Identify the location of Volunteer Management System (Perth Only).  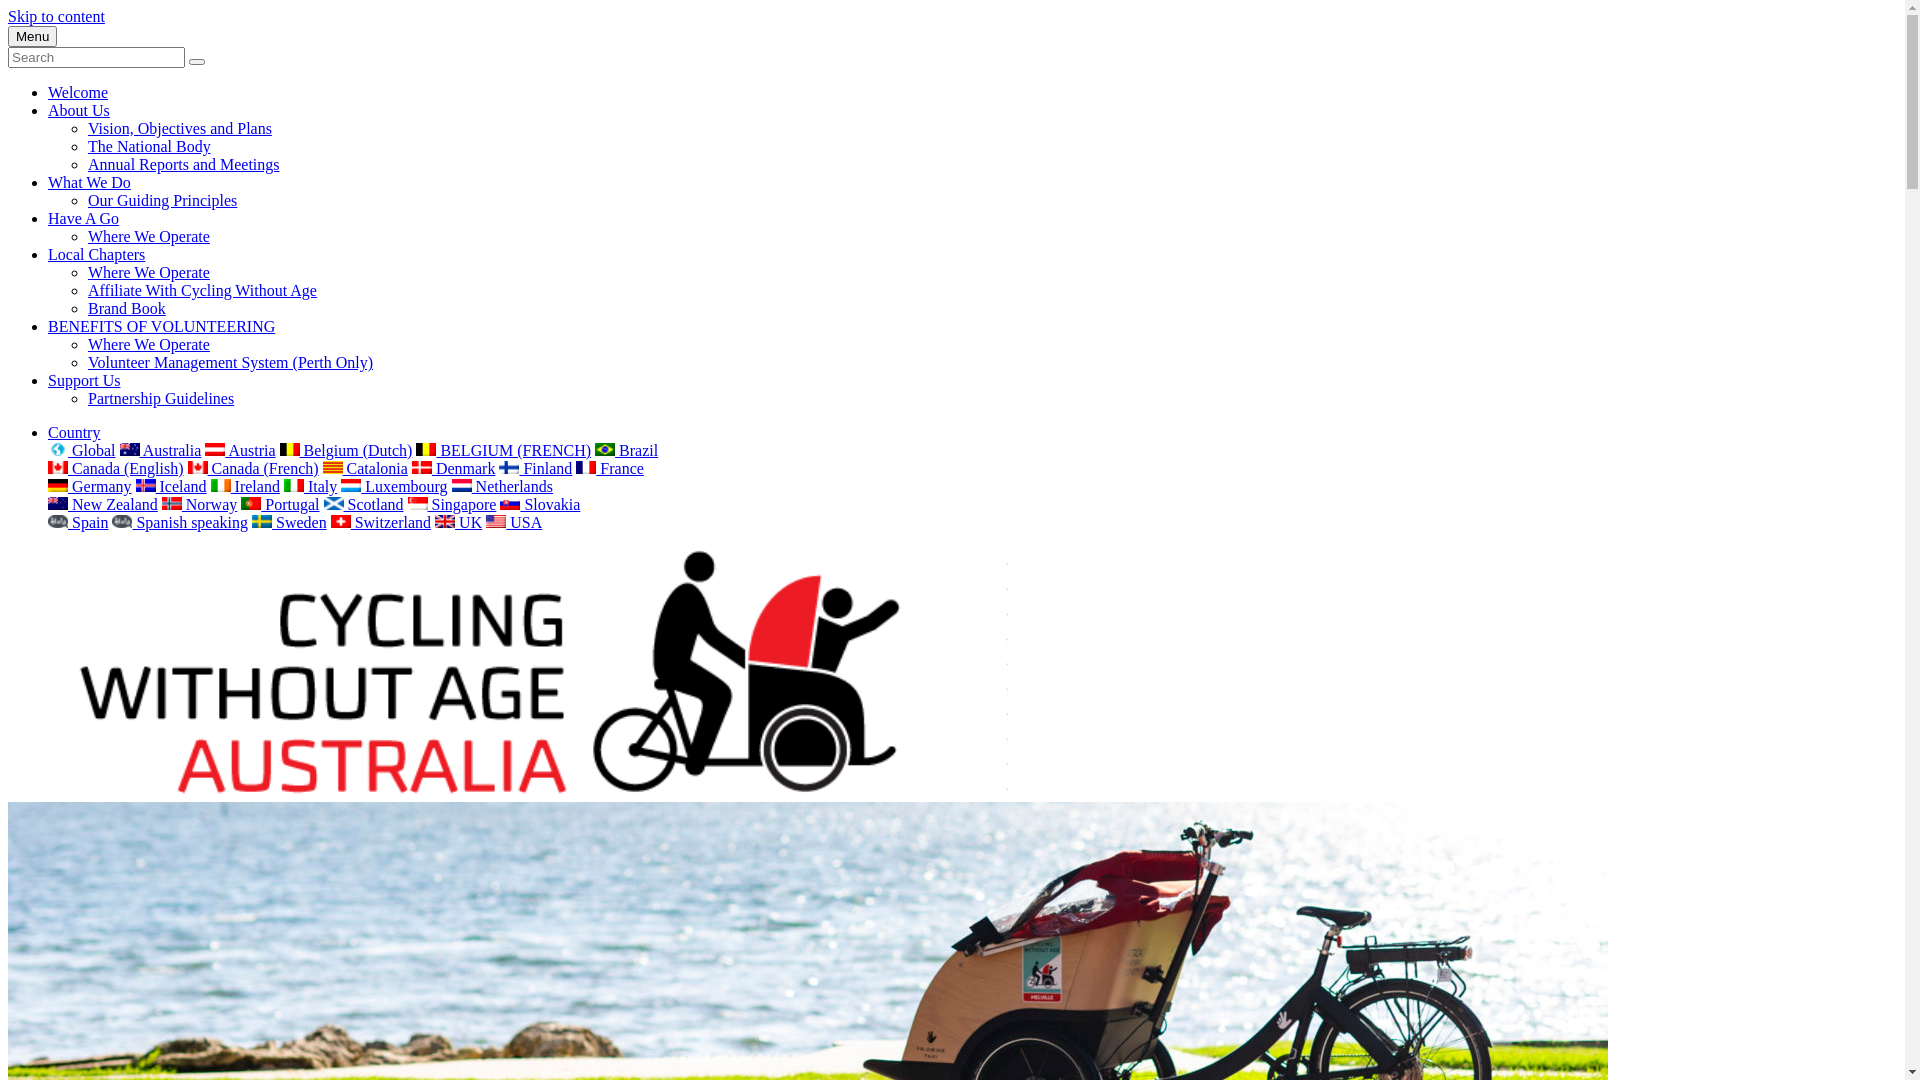
(230, 362).